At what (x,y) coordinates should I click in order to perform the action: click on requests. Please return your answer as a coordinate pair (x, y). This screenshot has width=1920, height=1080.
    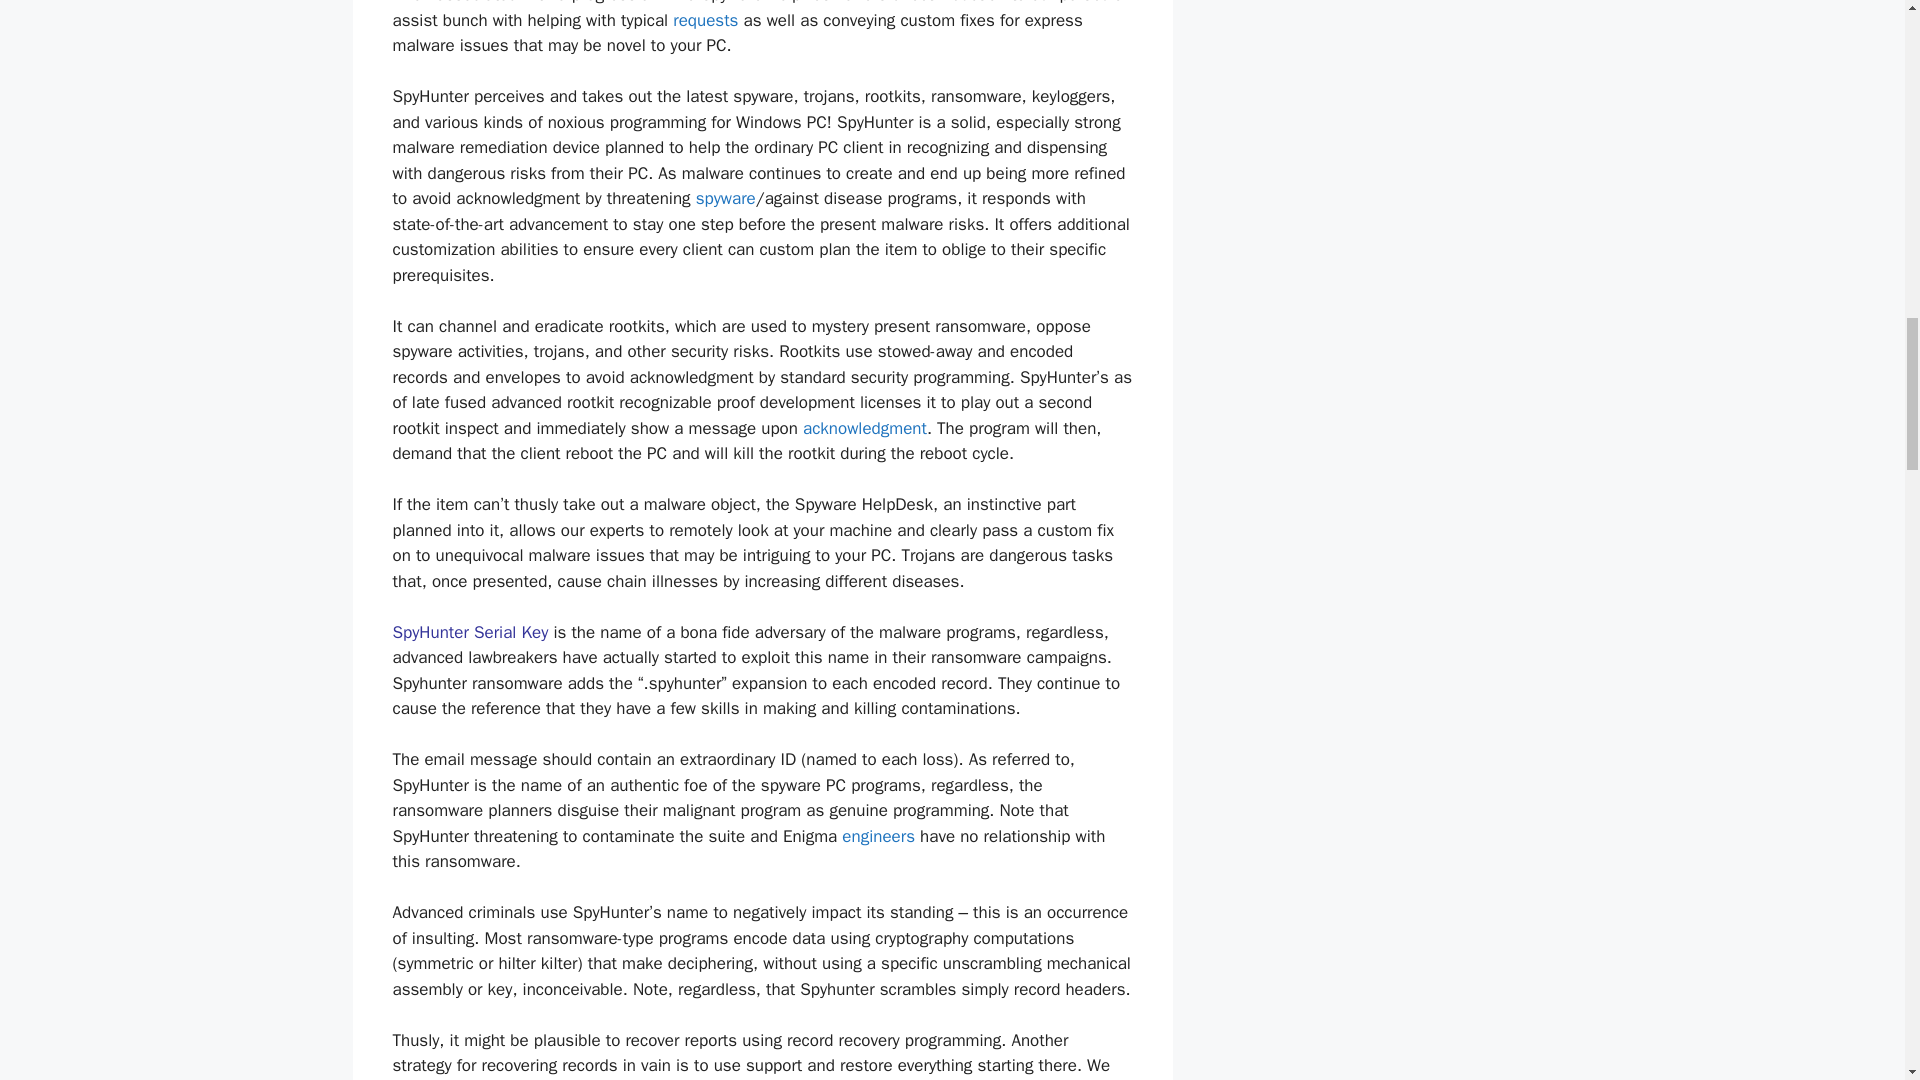
    Looking at the image, I should click on (705, 20).